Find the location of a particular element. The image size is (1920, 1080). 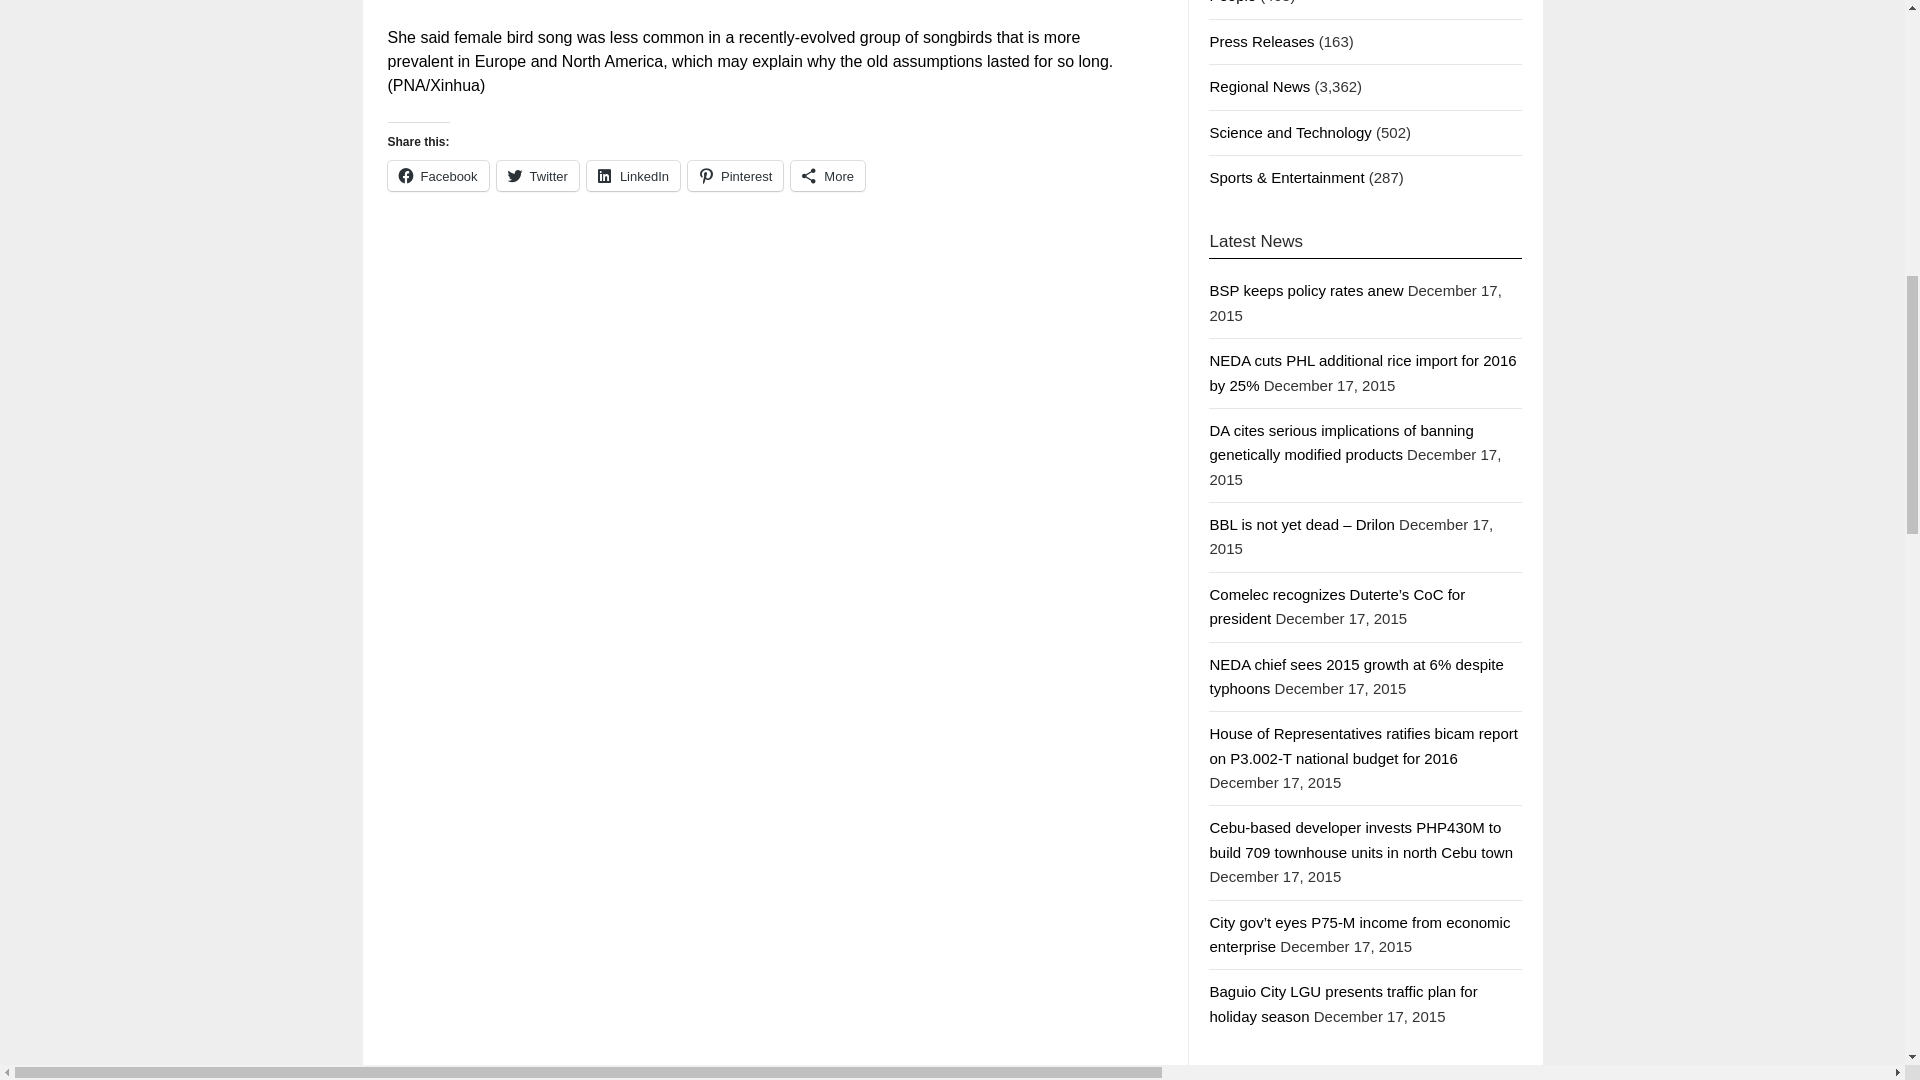

Press Releases is located at coordinates (1261, 41).